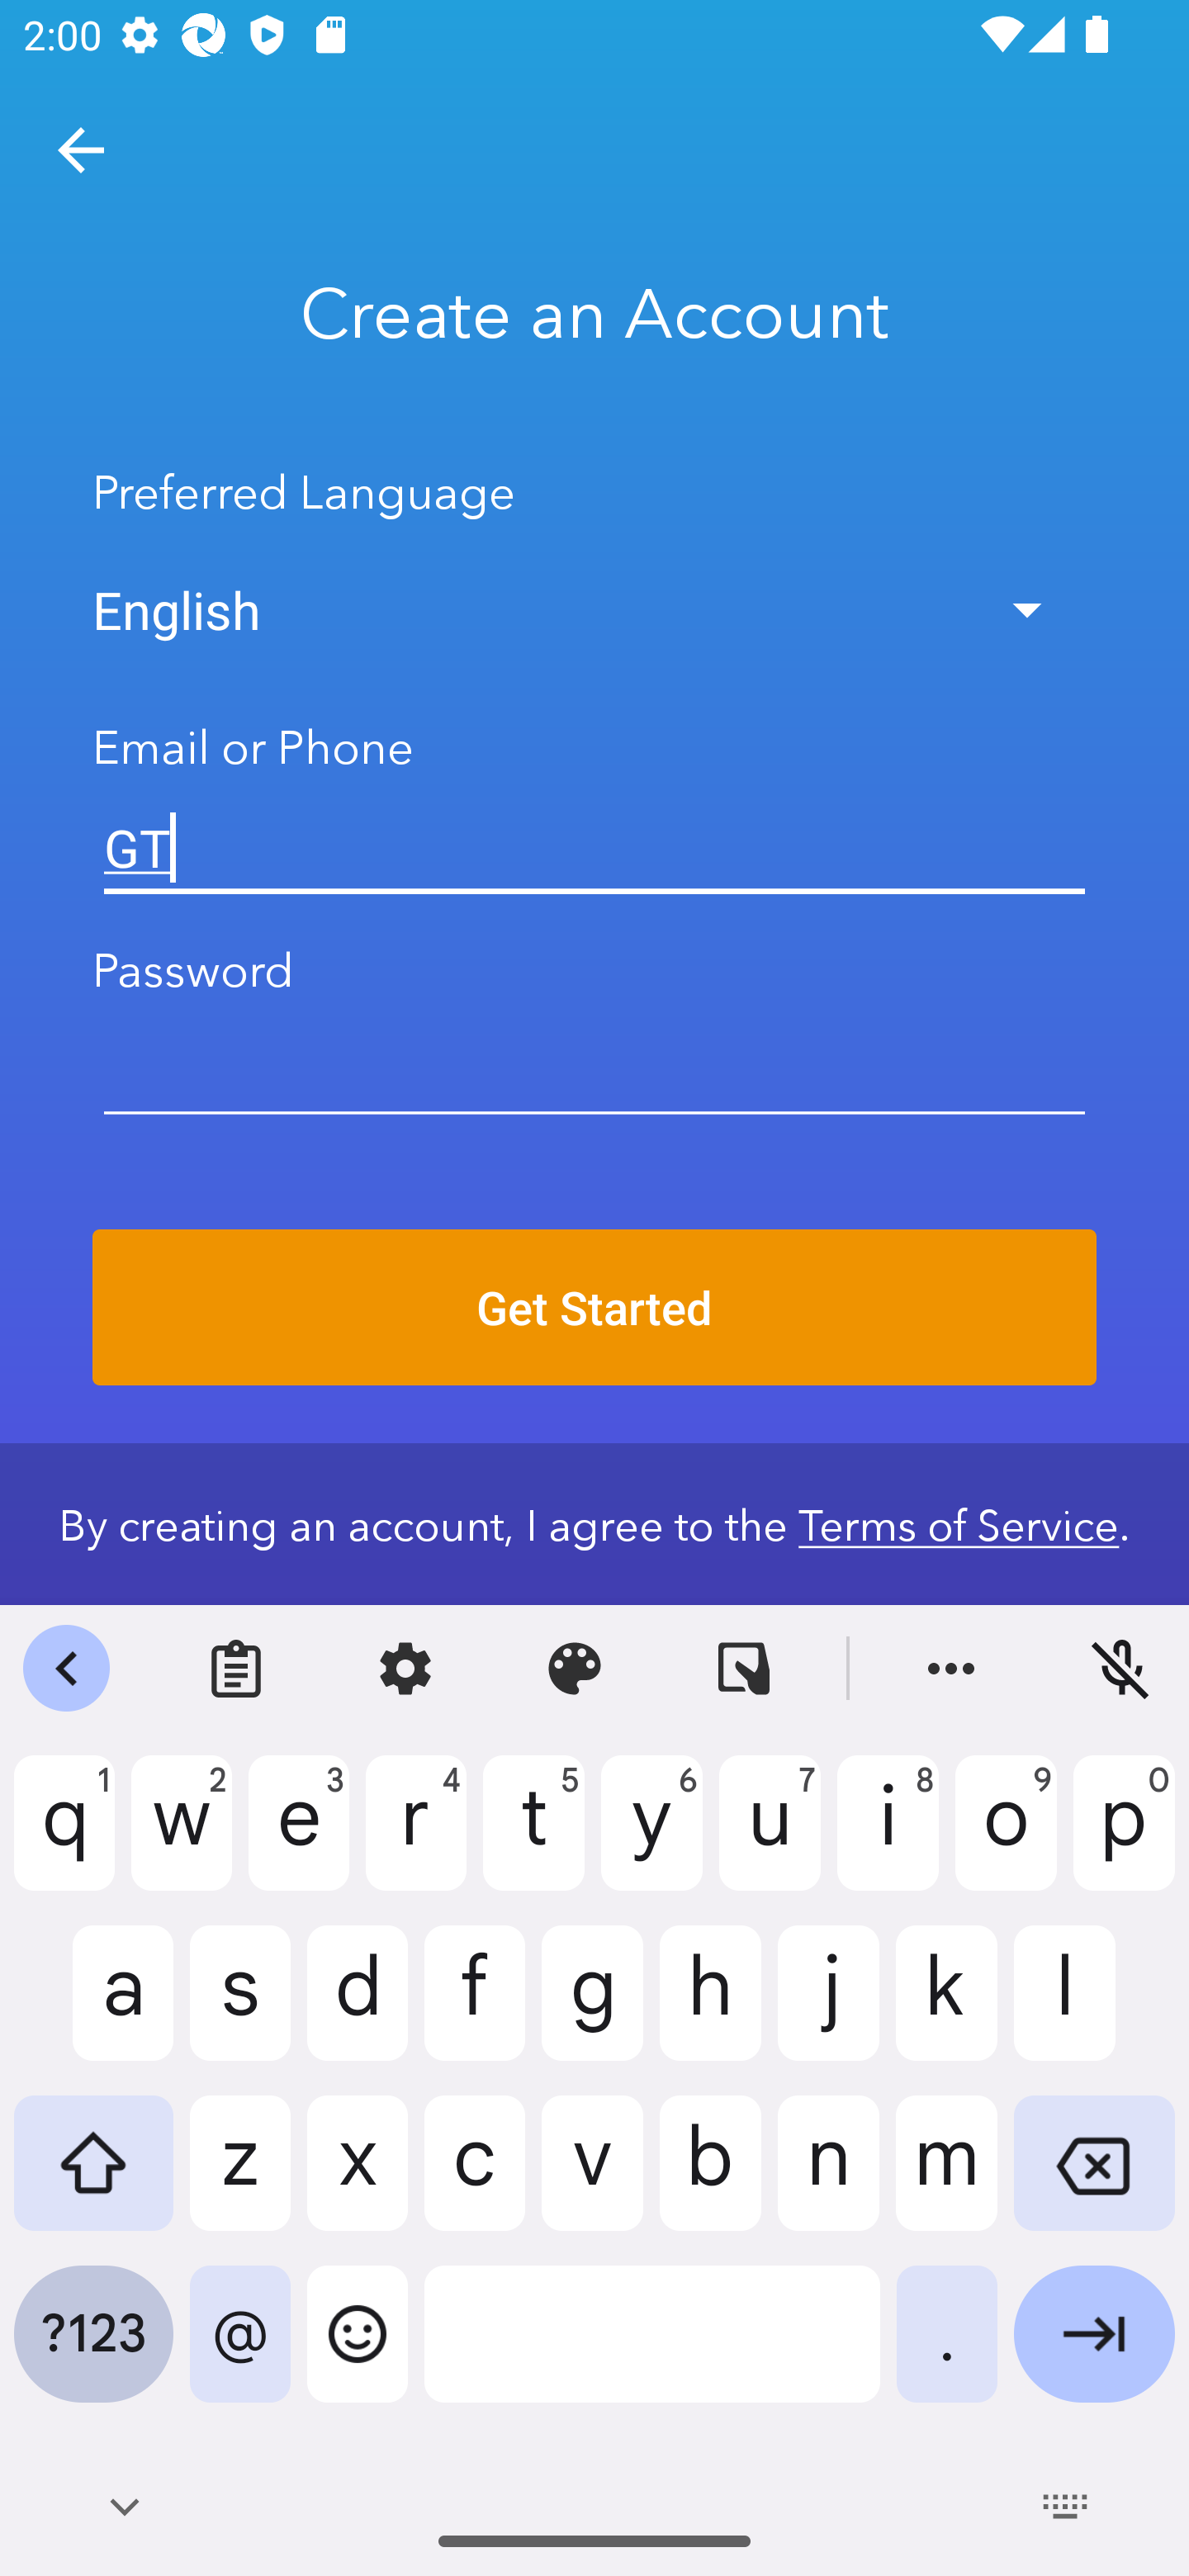 This screenshot has width=1189, height=2576. Describe the element at coordinates (594, 609) in the screenshot. I see `English` at that location.